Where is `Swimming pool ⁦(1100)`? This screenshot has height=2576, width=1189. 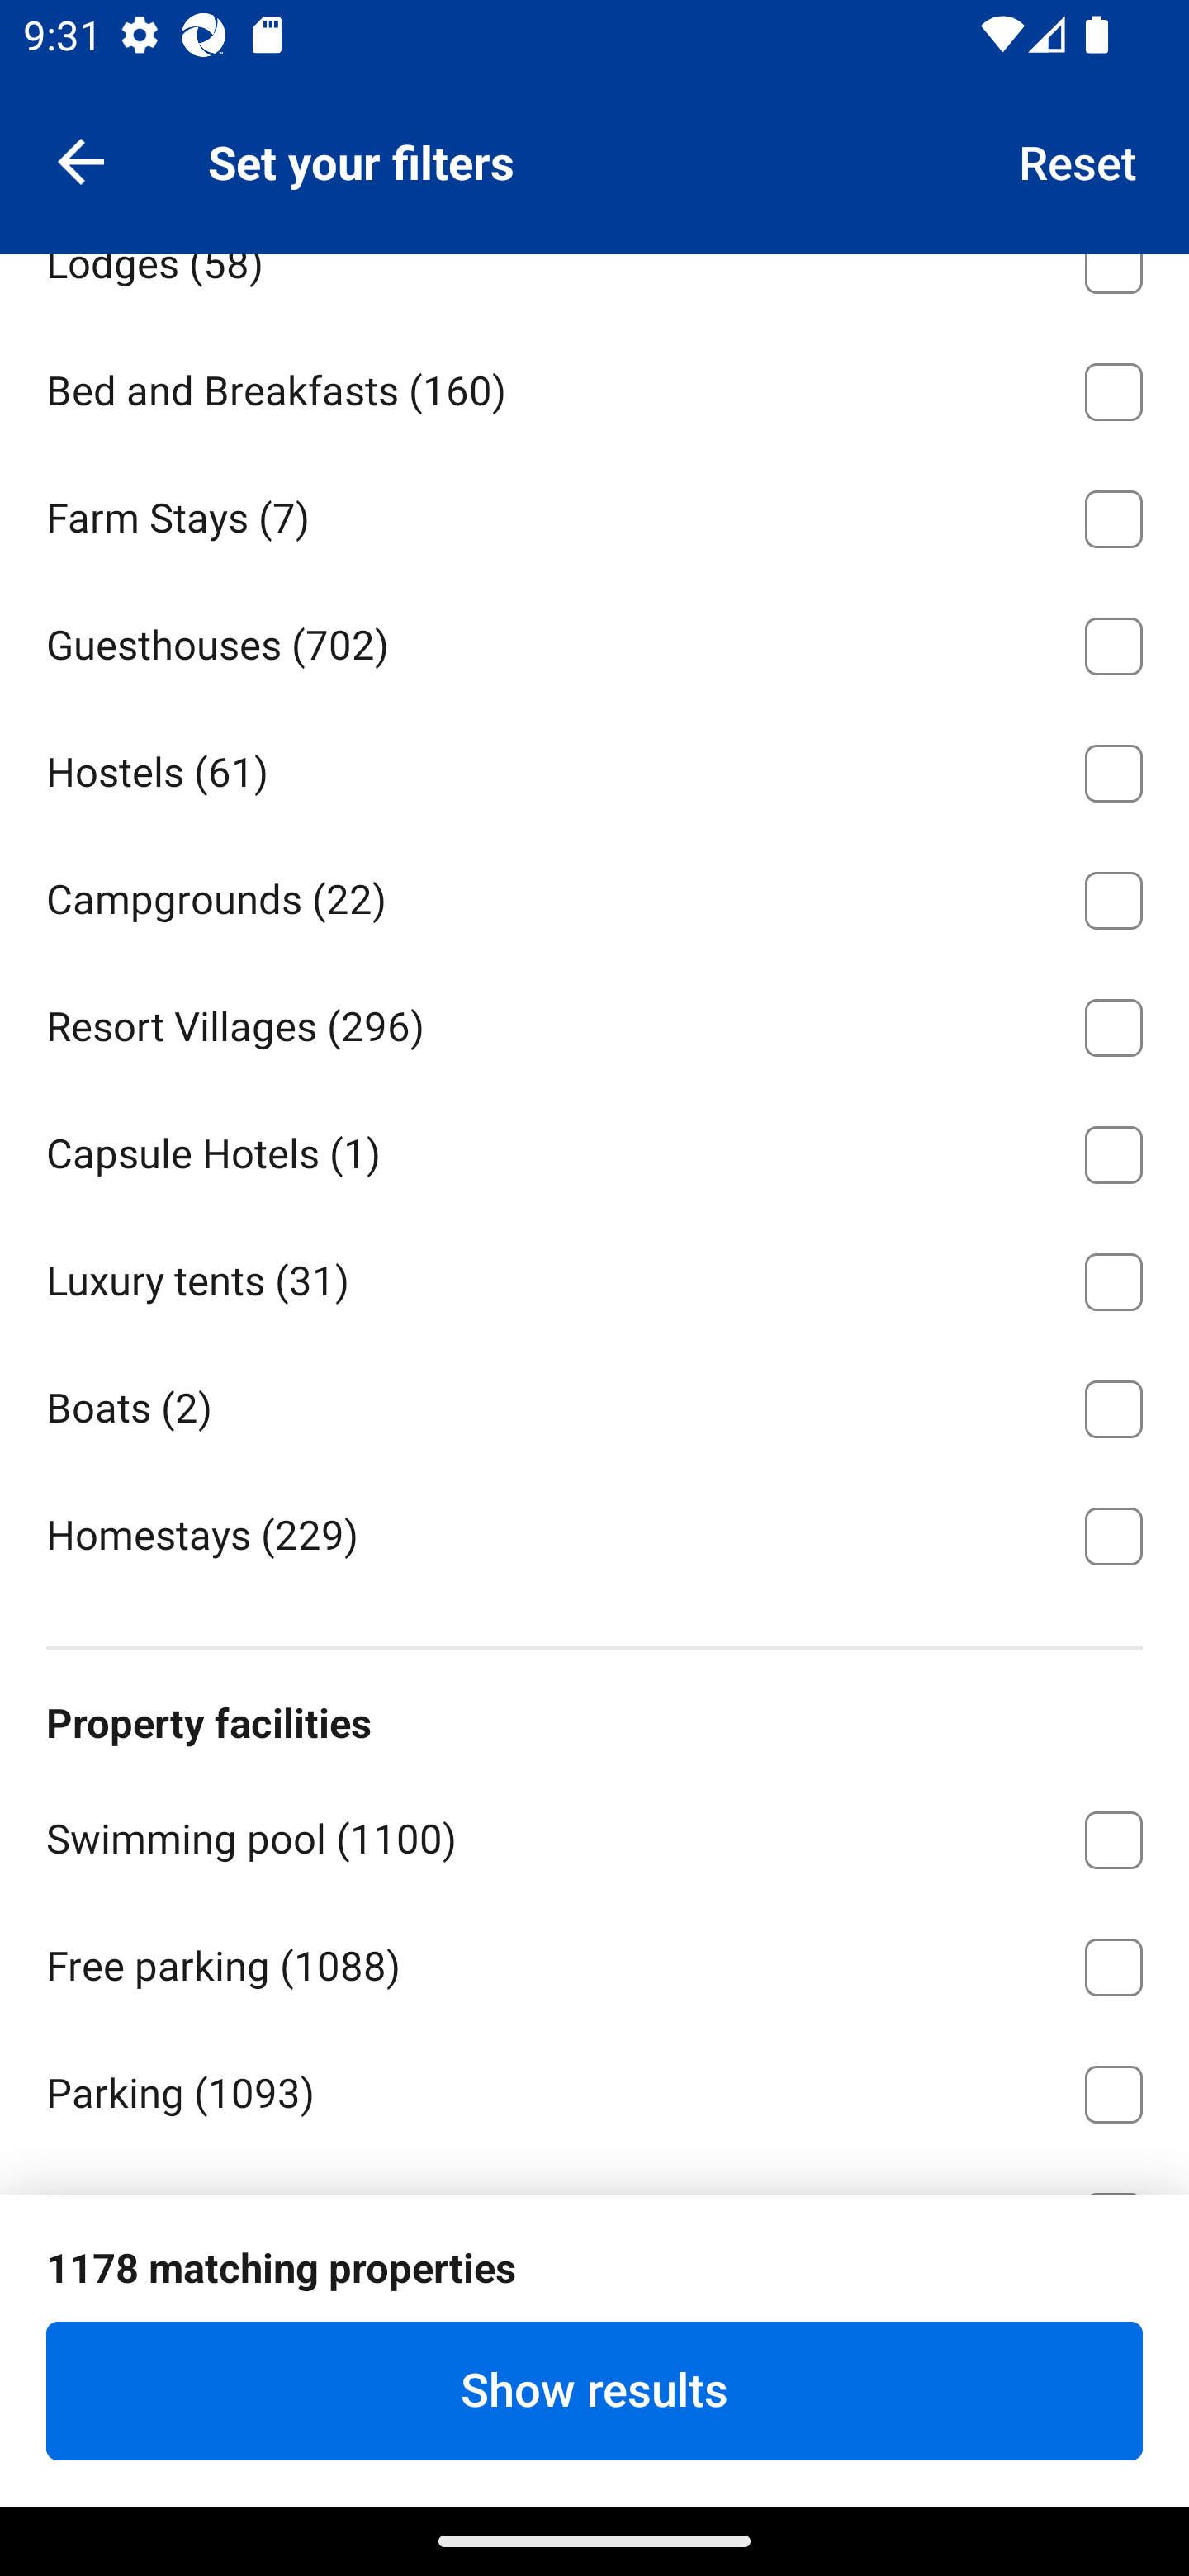
Swimming pool ⁦(1100) is located at coordinates (594, 1835).